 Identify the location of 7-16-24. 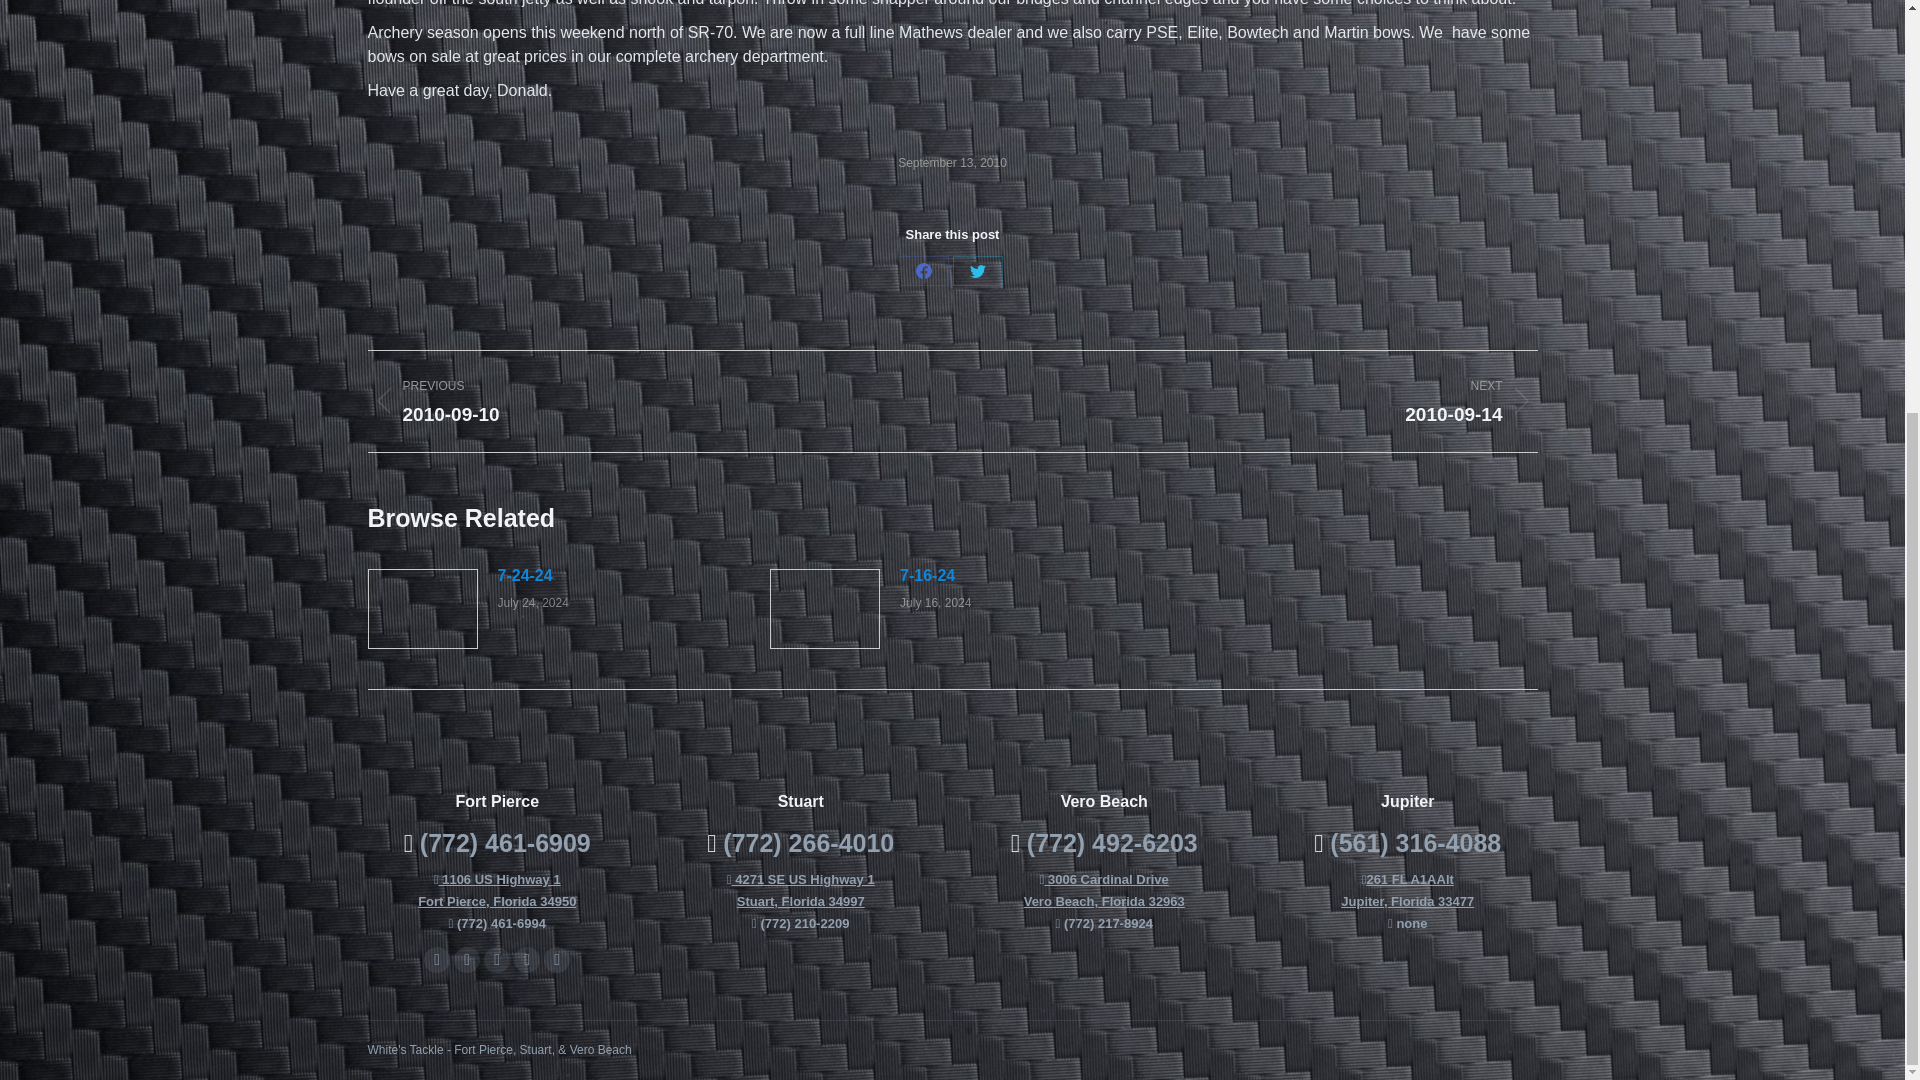
(466, 960).